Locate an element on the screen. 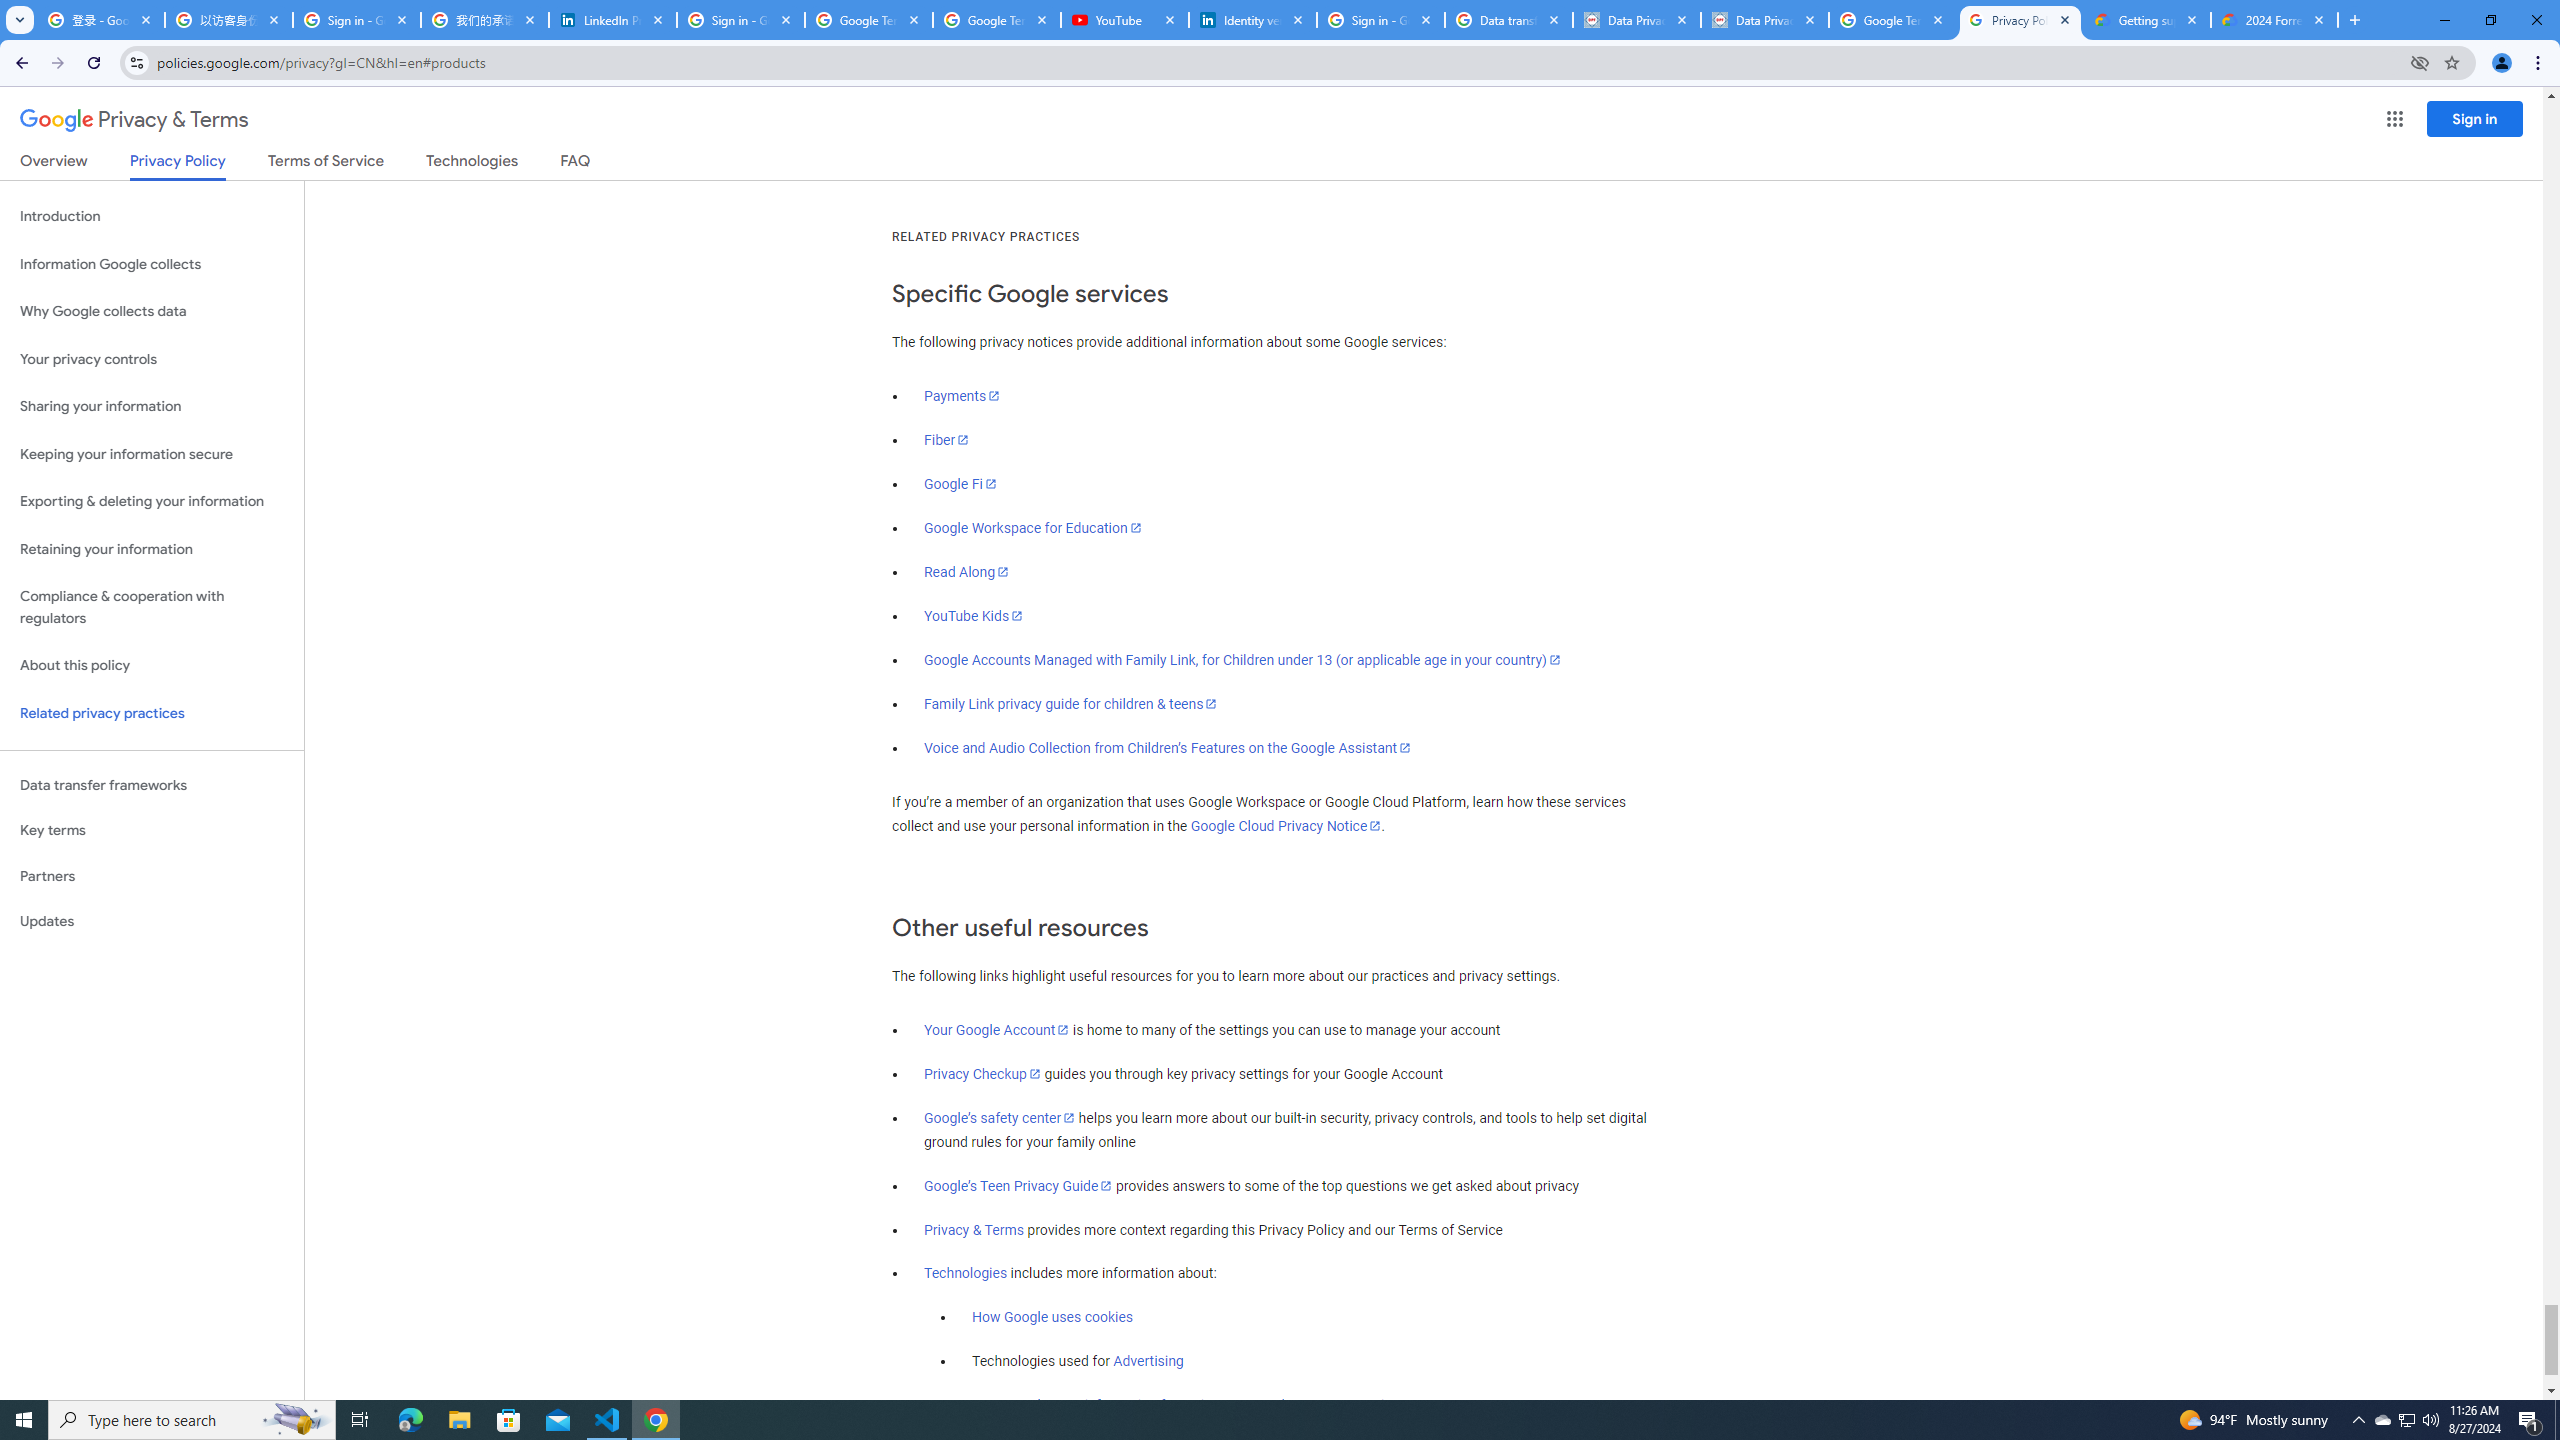 The image size is (2560, 1440). Advertising is located at coordinates (1148, 1362).